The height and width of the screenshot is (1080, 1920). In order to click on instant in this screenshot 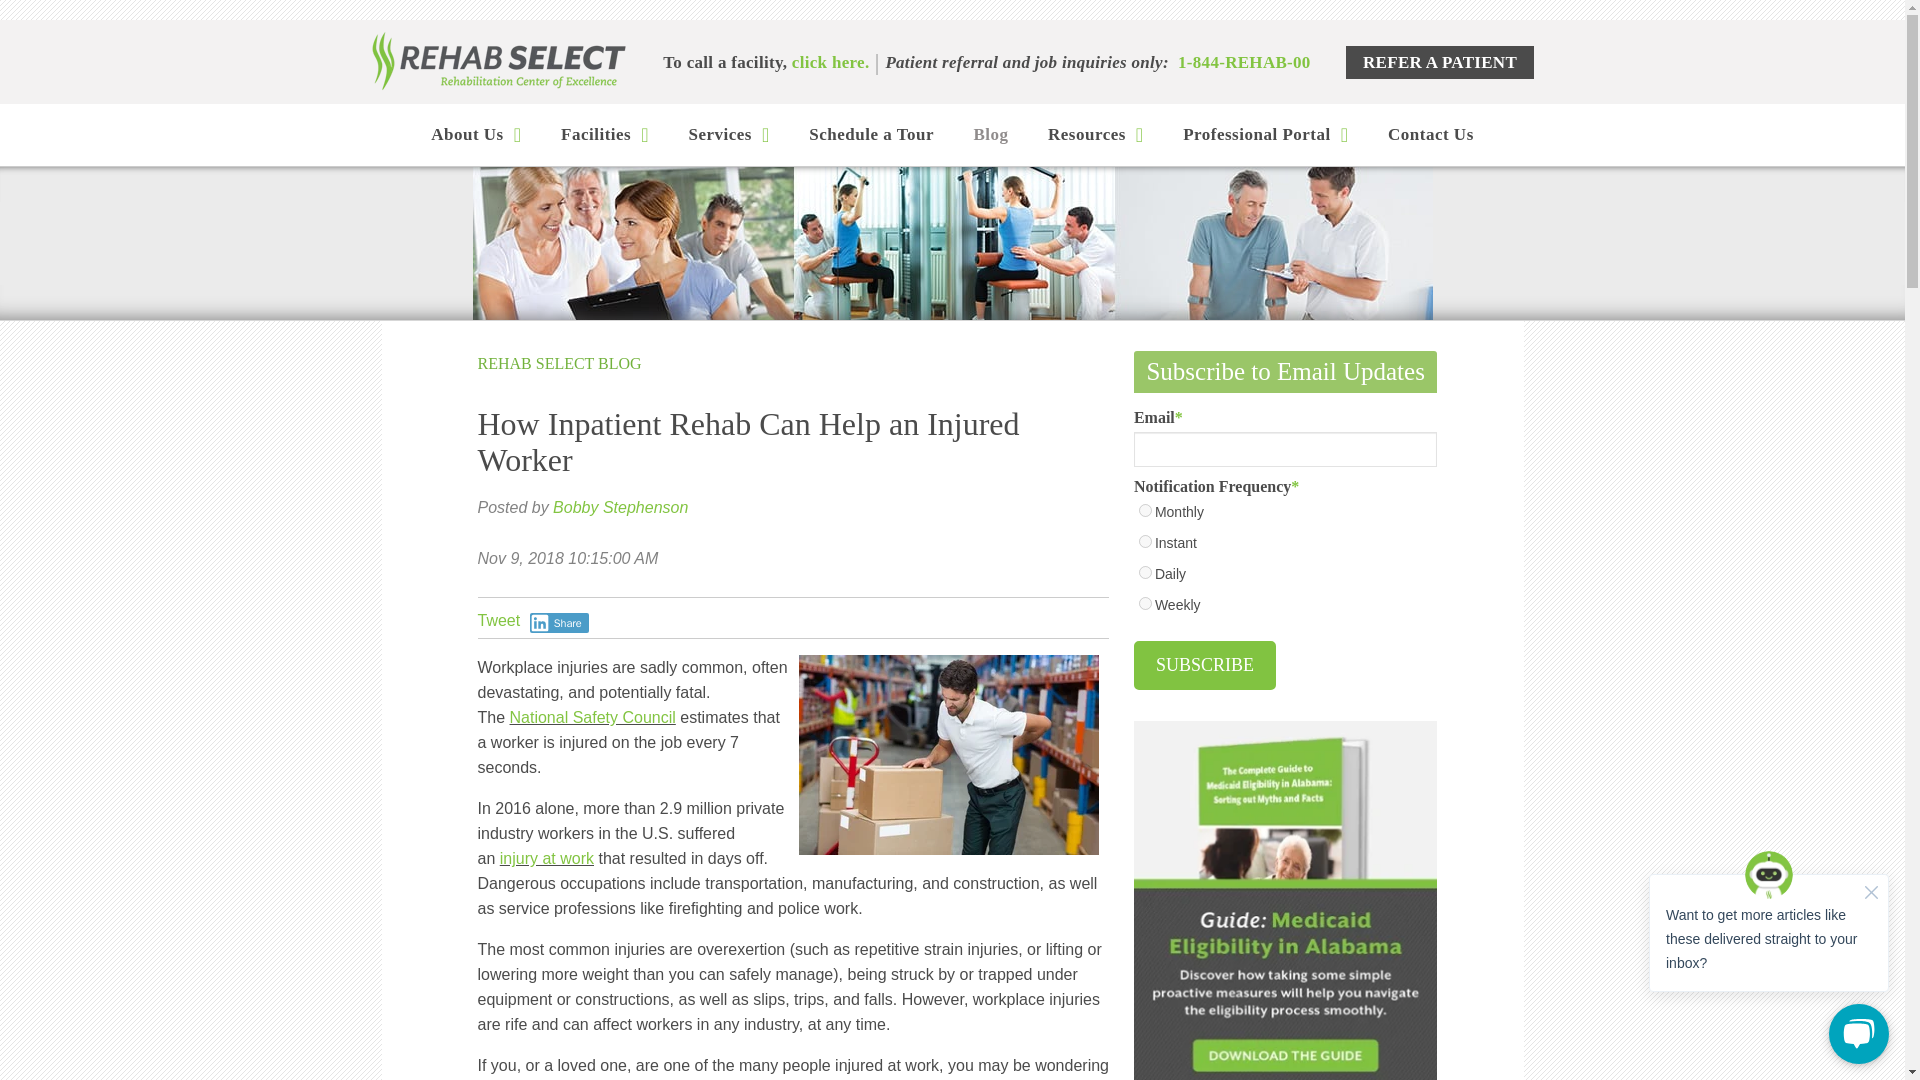, I will do `click(1145, 540)`.